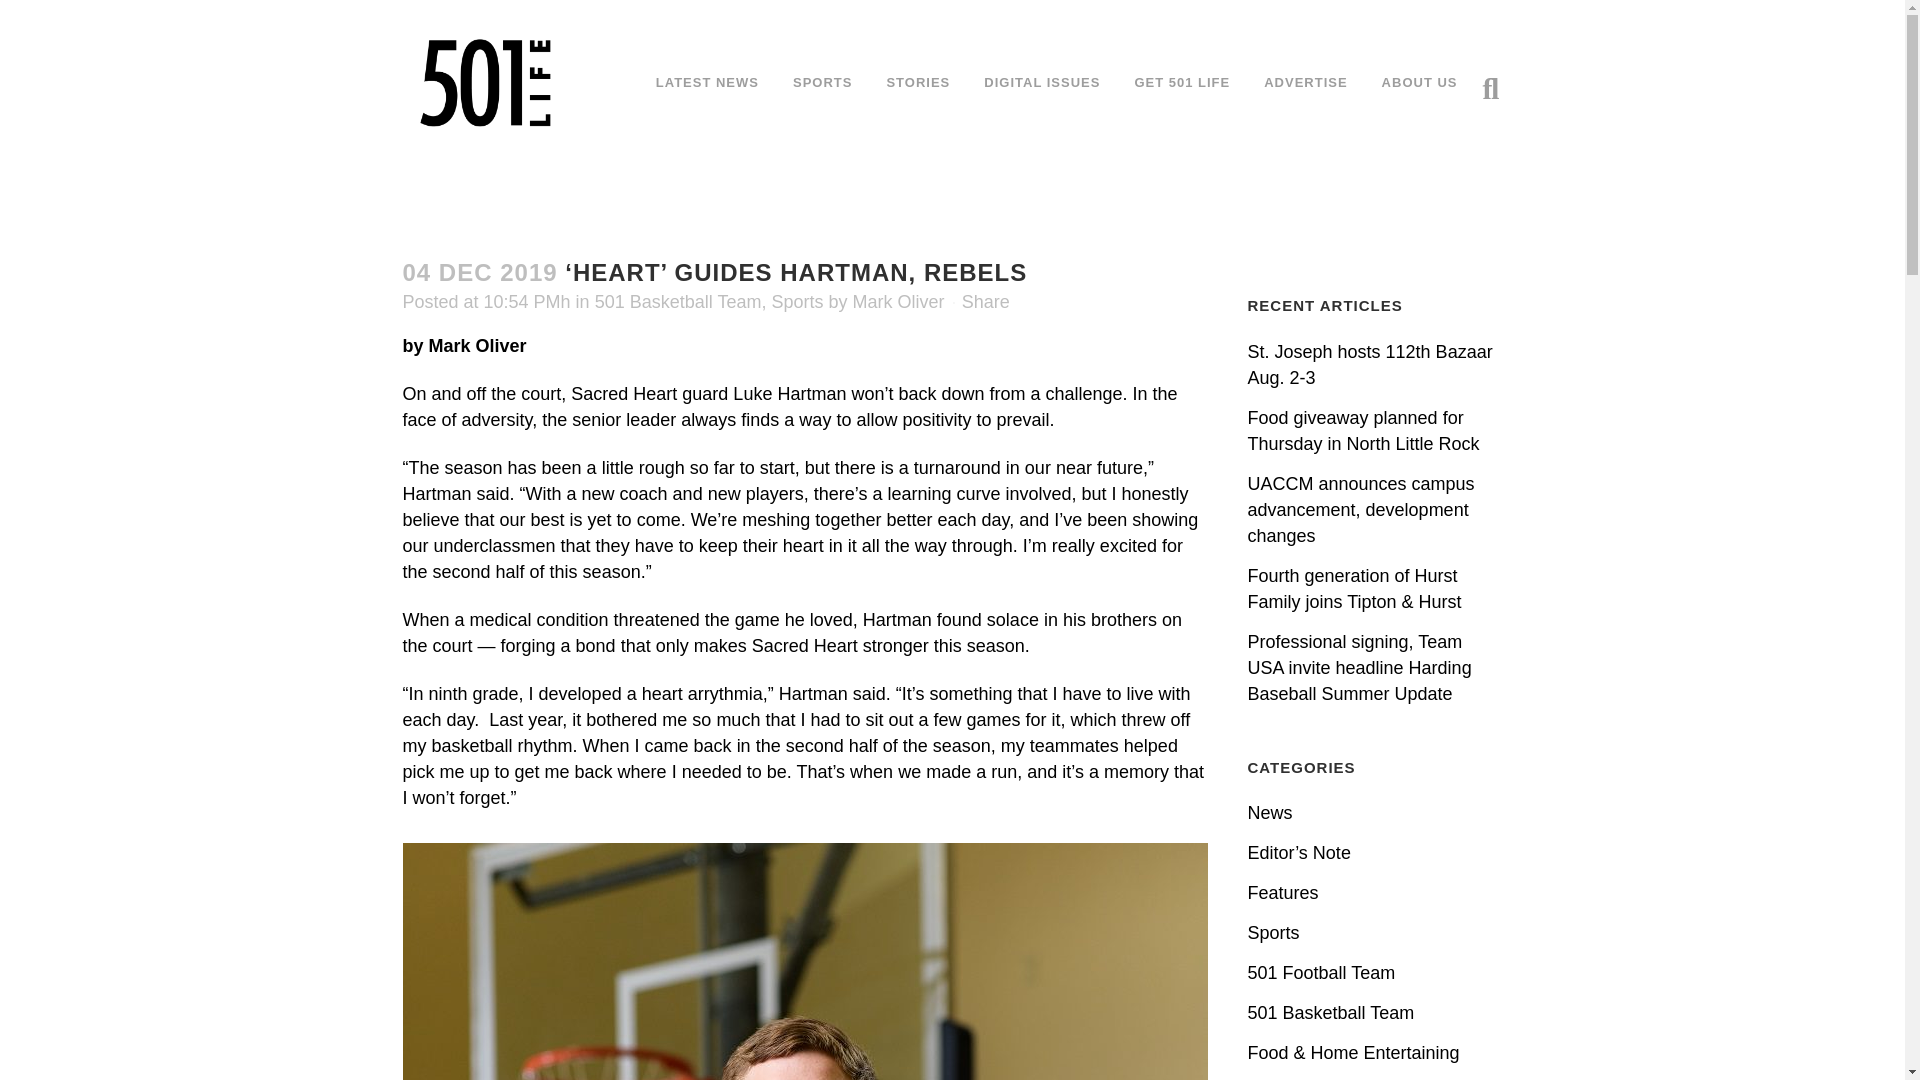 The image size is (1920, 1080). Describe the element at coordinates (822, 82) in the screenshot. I see `SPORTS` at that location.